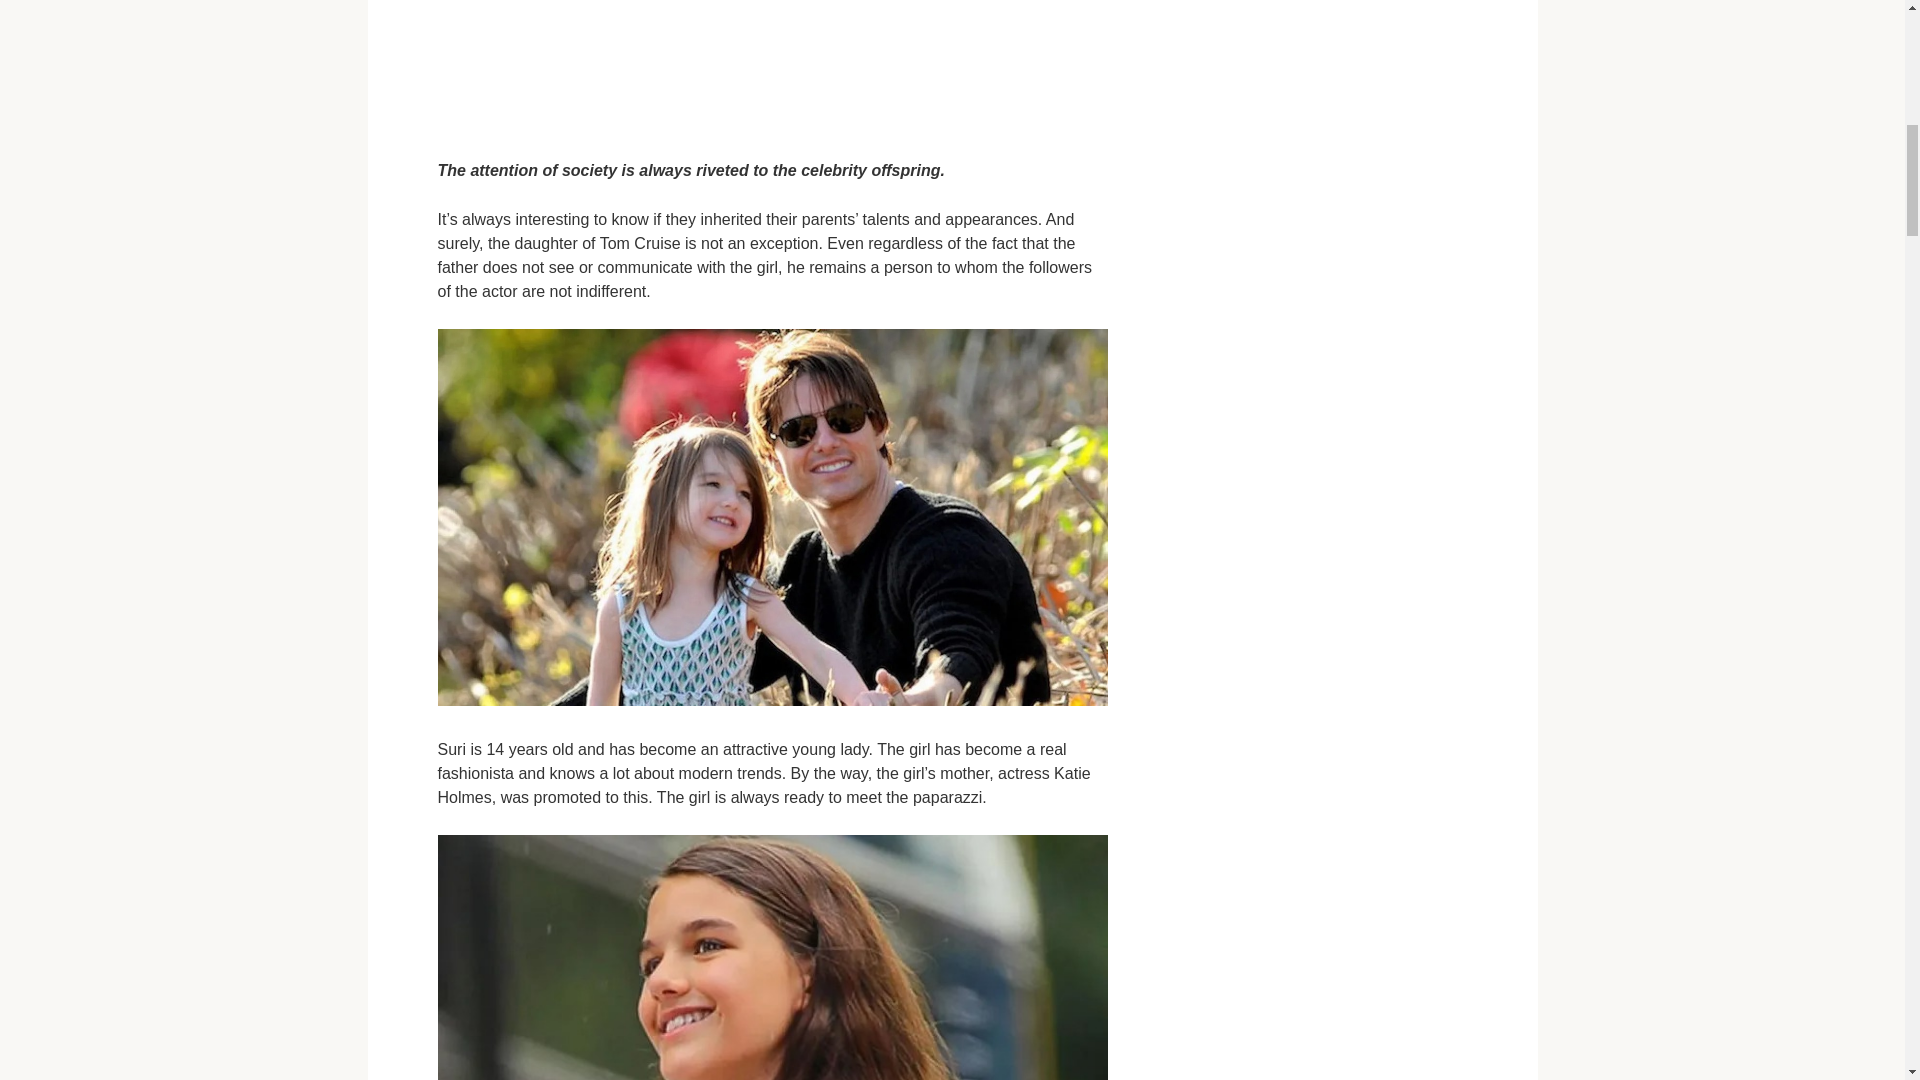  I want to click on Advertisement, so click(772, 66).